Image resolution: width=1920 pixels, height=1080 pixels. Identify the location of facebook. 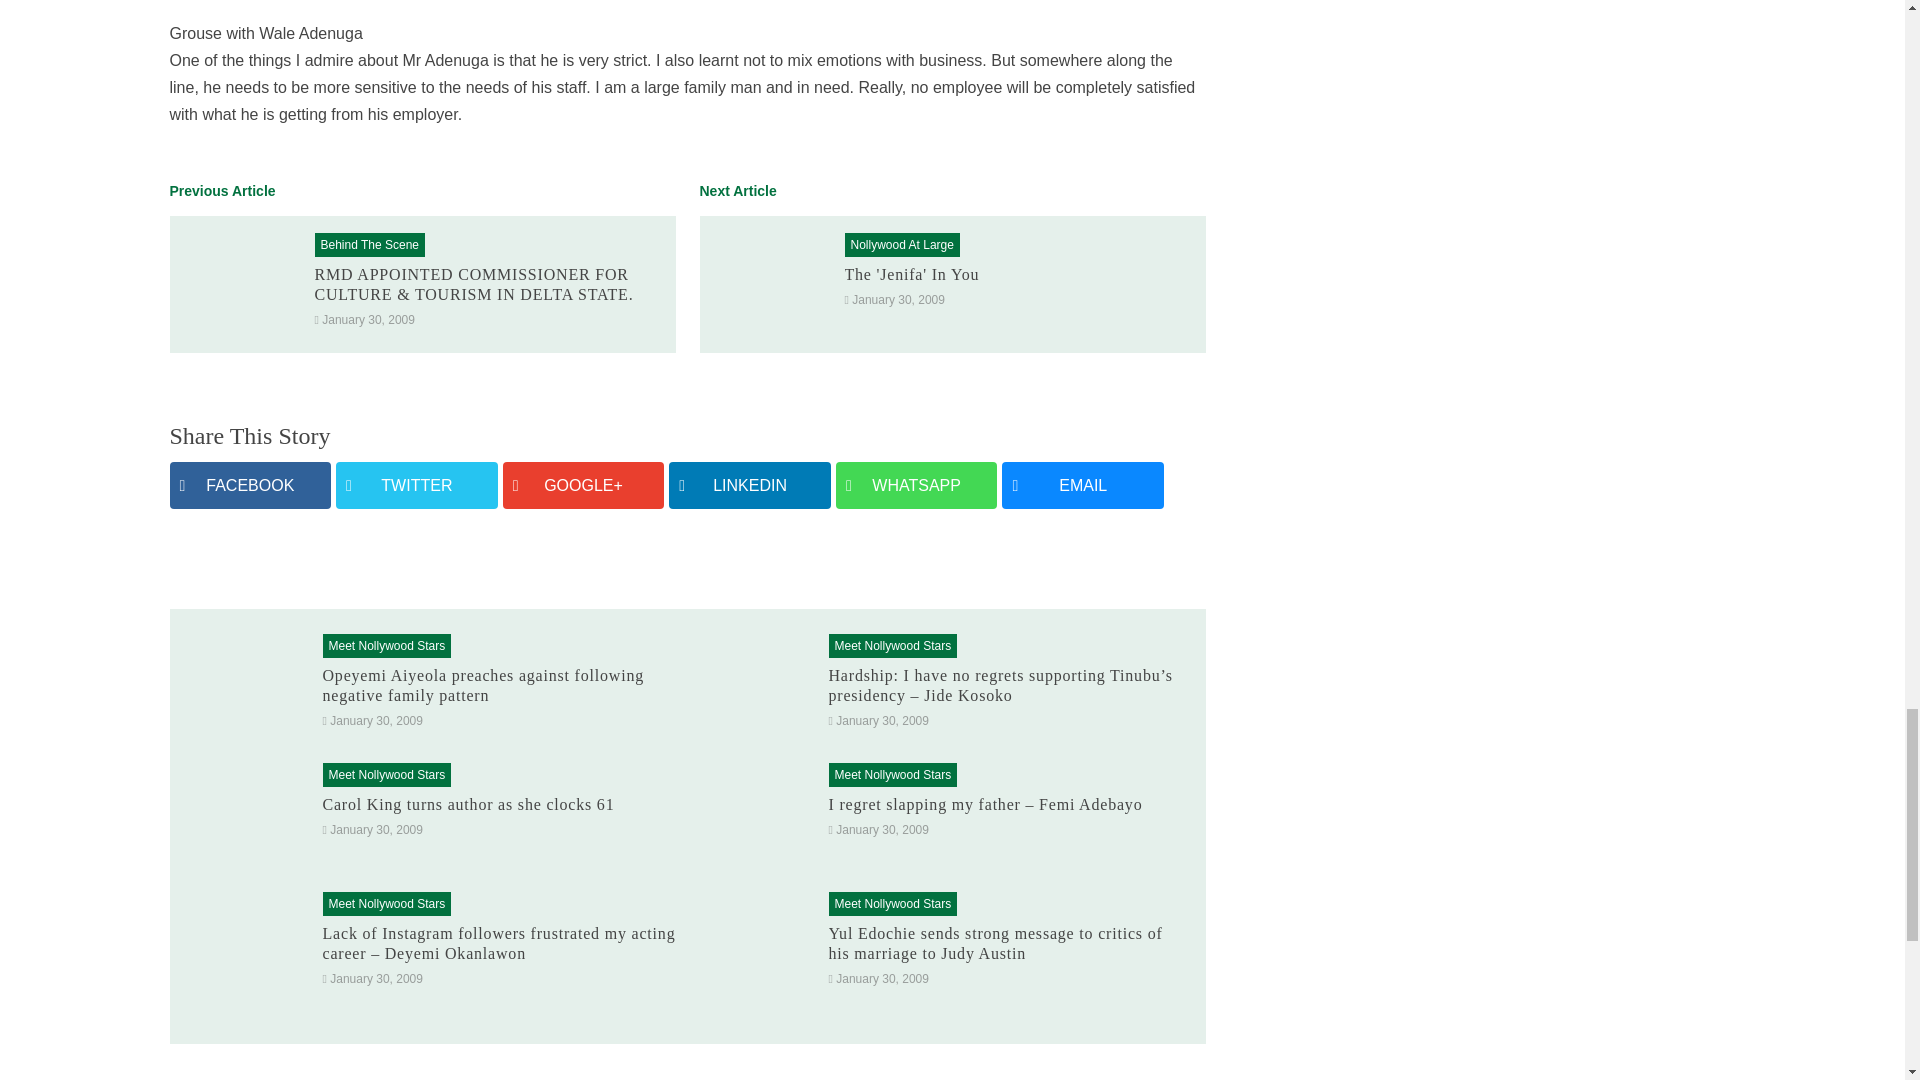
(251, 485).